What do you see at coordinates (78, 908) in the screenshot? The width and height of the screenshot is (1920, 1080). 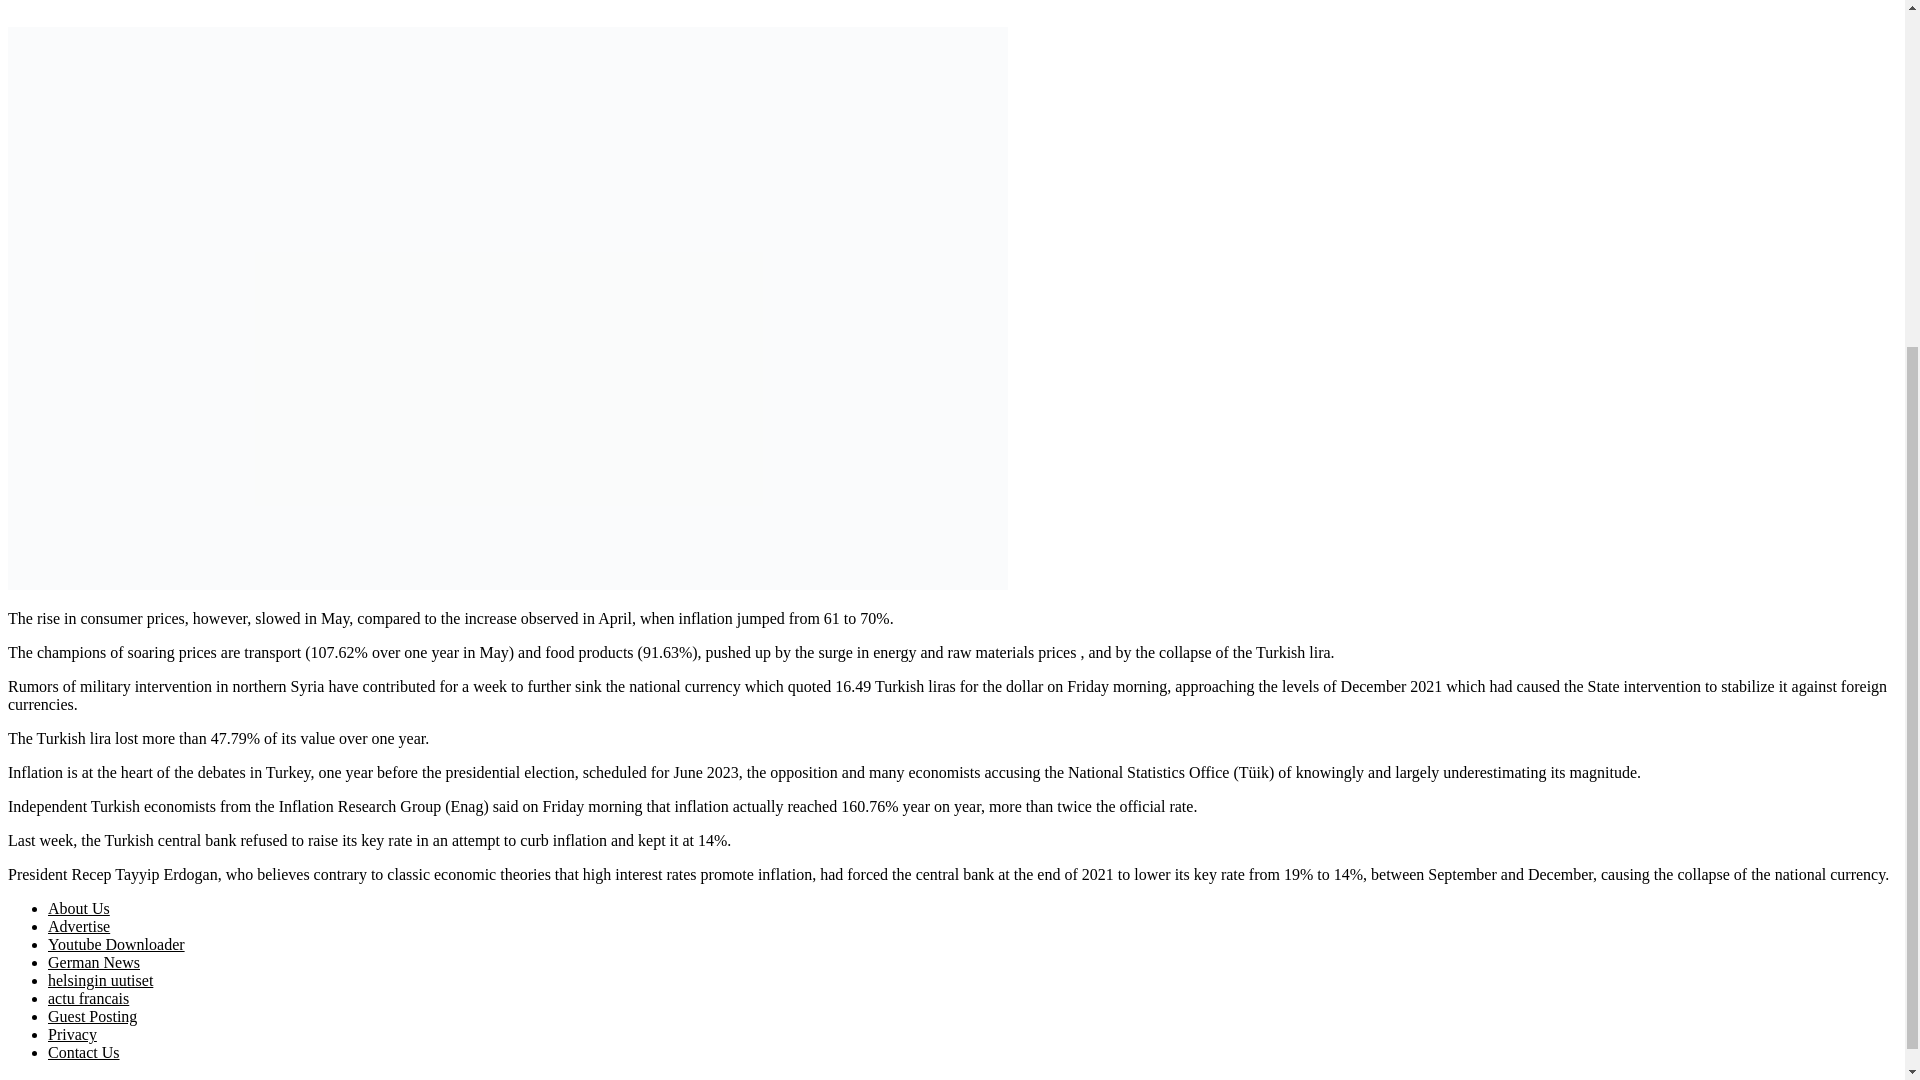 I see `About Us` at bounding box center [78, 908].